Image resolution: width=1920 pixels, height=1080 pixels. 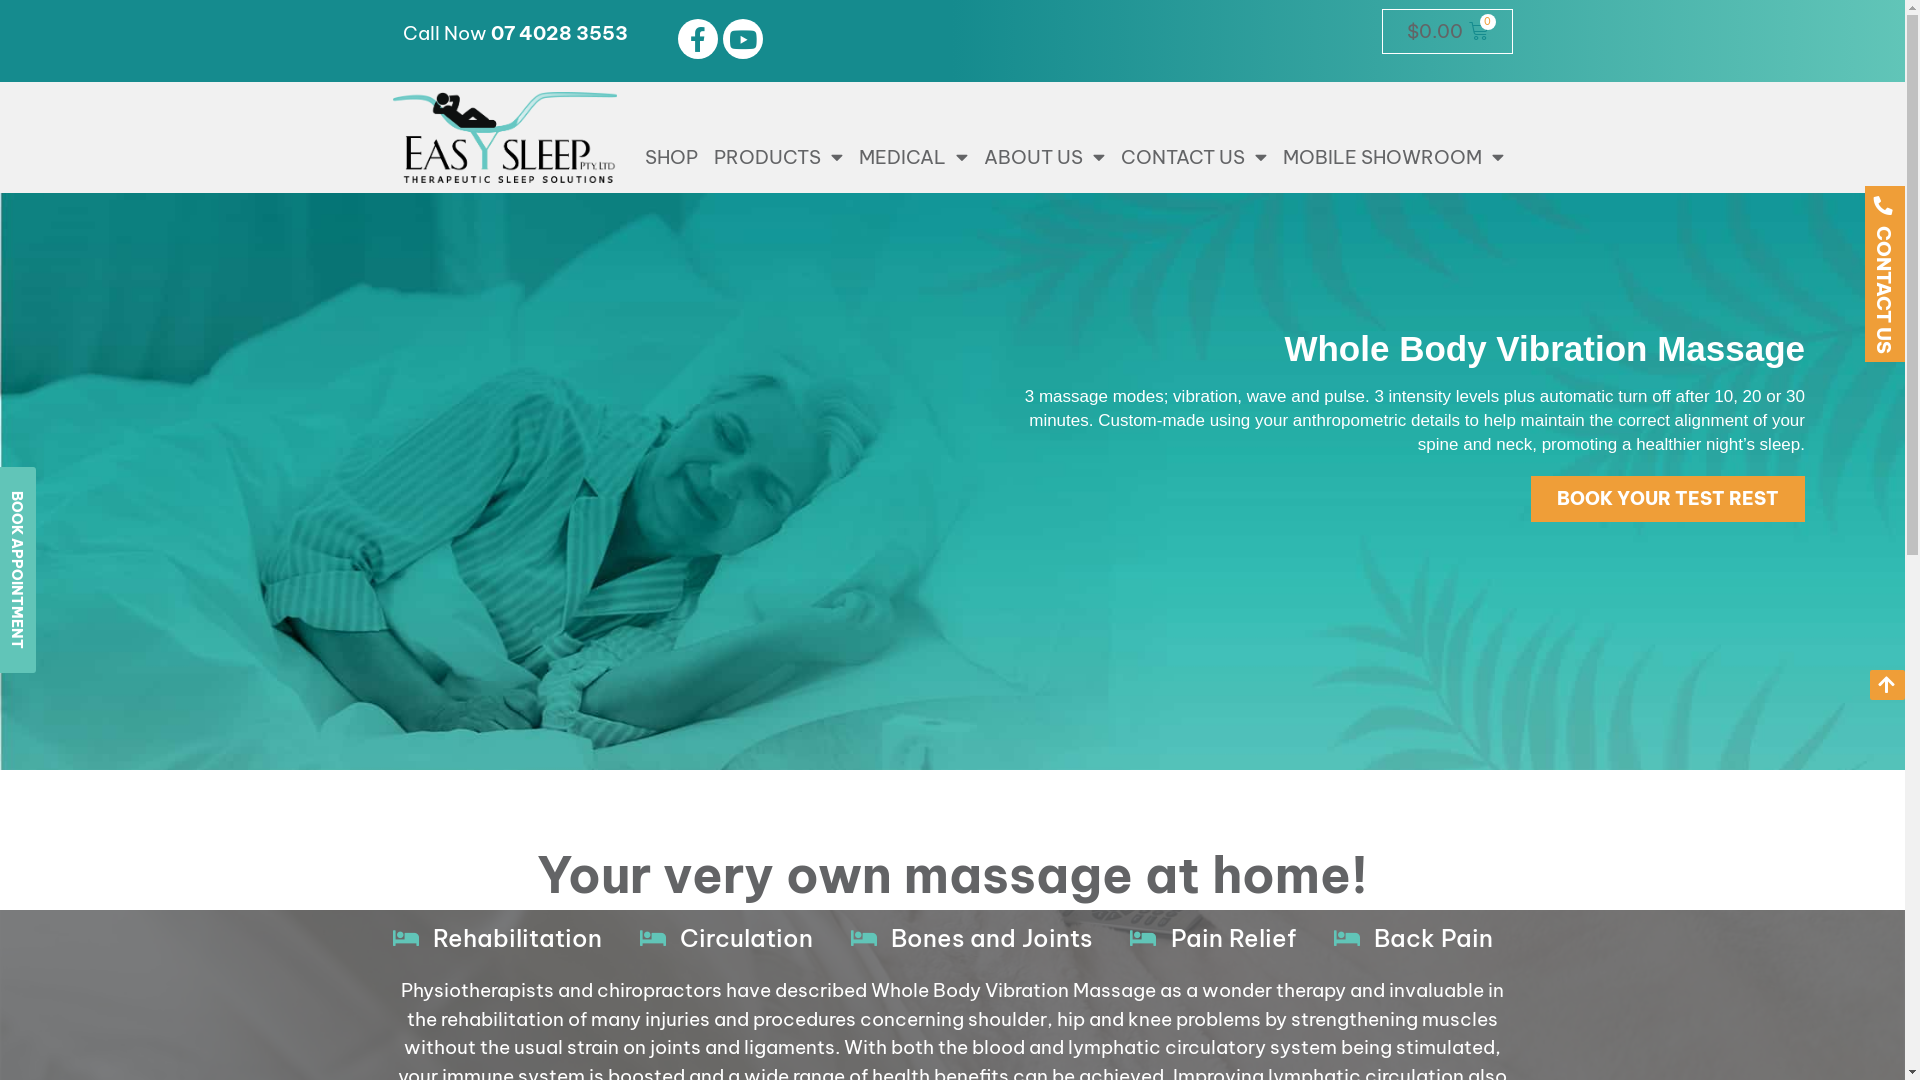 I want to click on $0.00
0, so click(x=1448, y=32).